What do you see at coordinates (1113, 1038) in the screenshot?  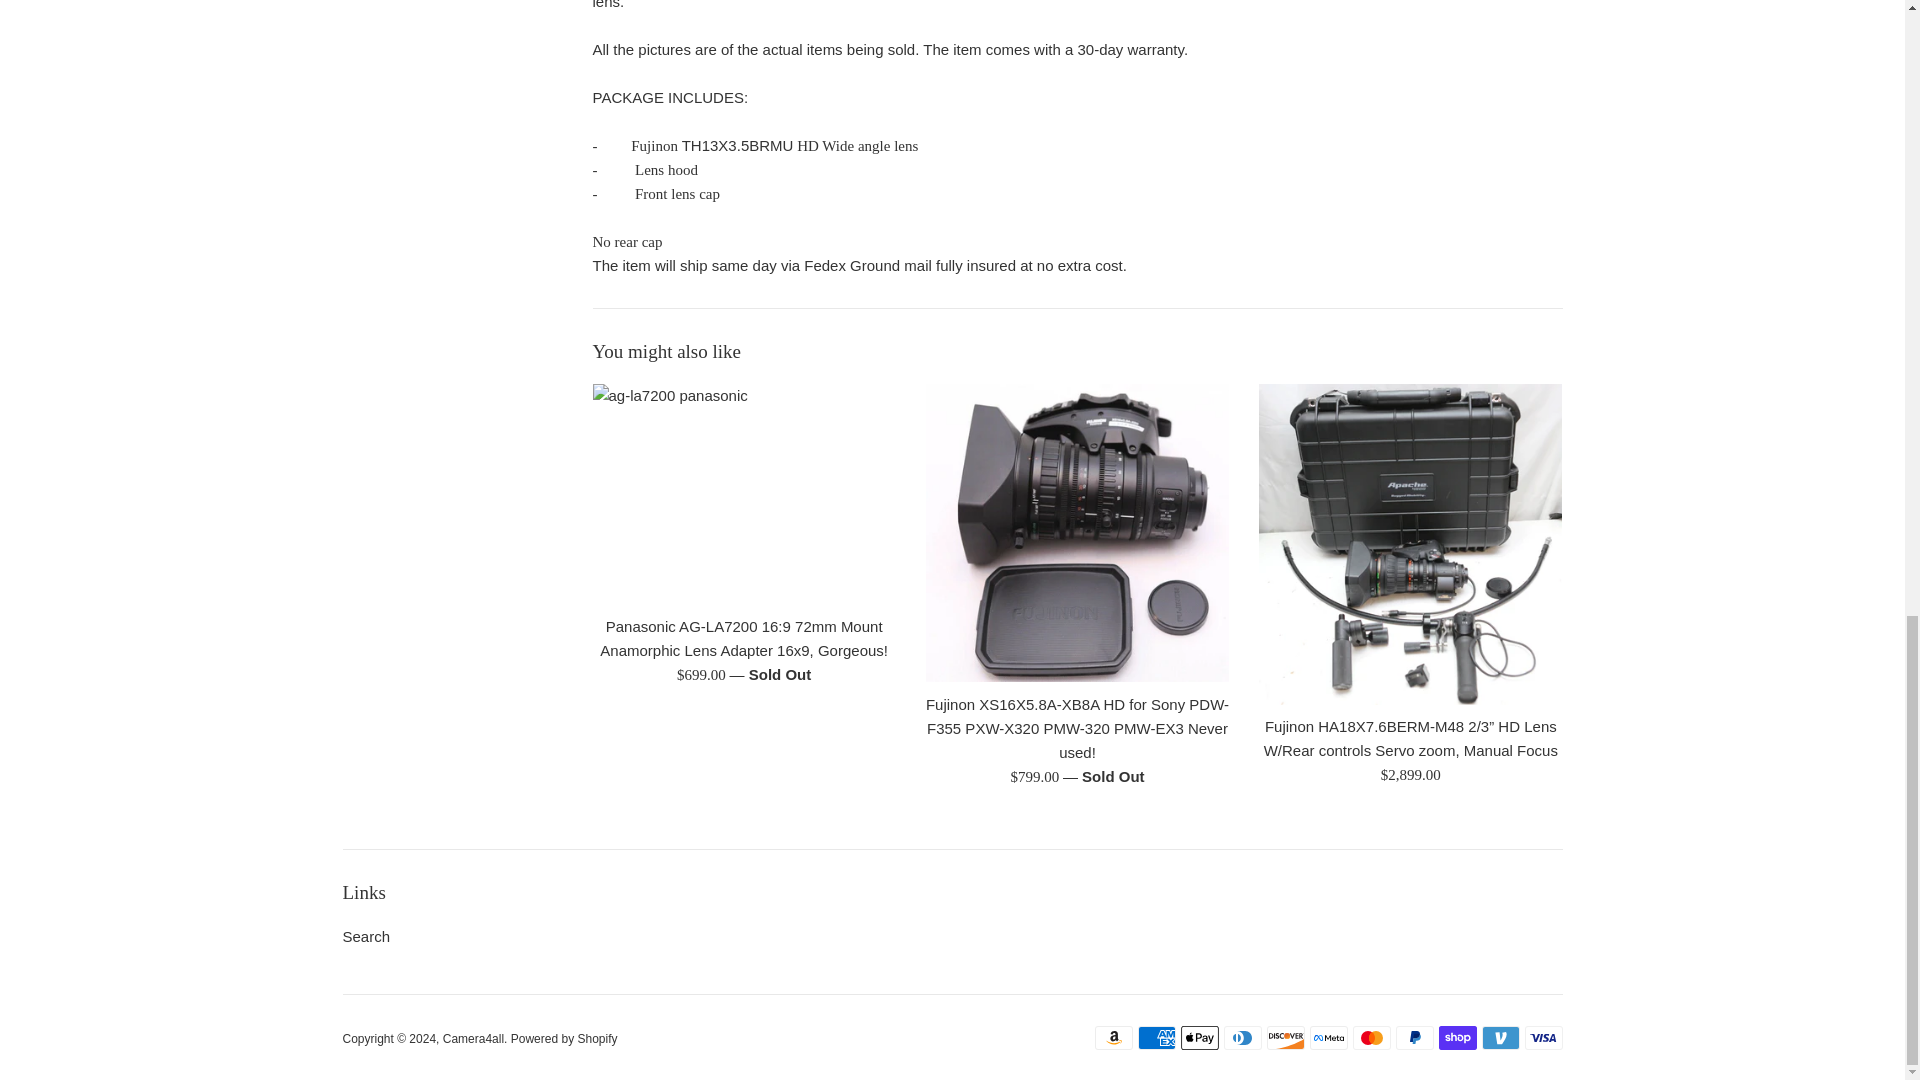 I see `Amazon` at bounding box center [1113, 1038].